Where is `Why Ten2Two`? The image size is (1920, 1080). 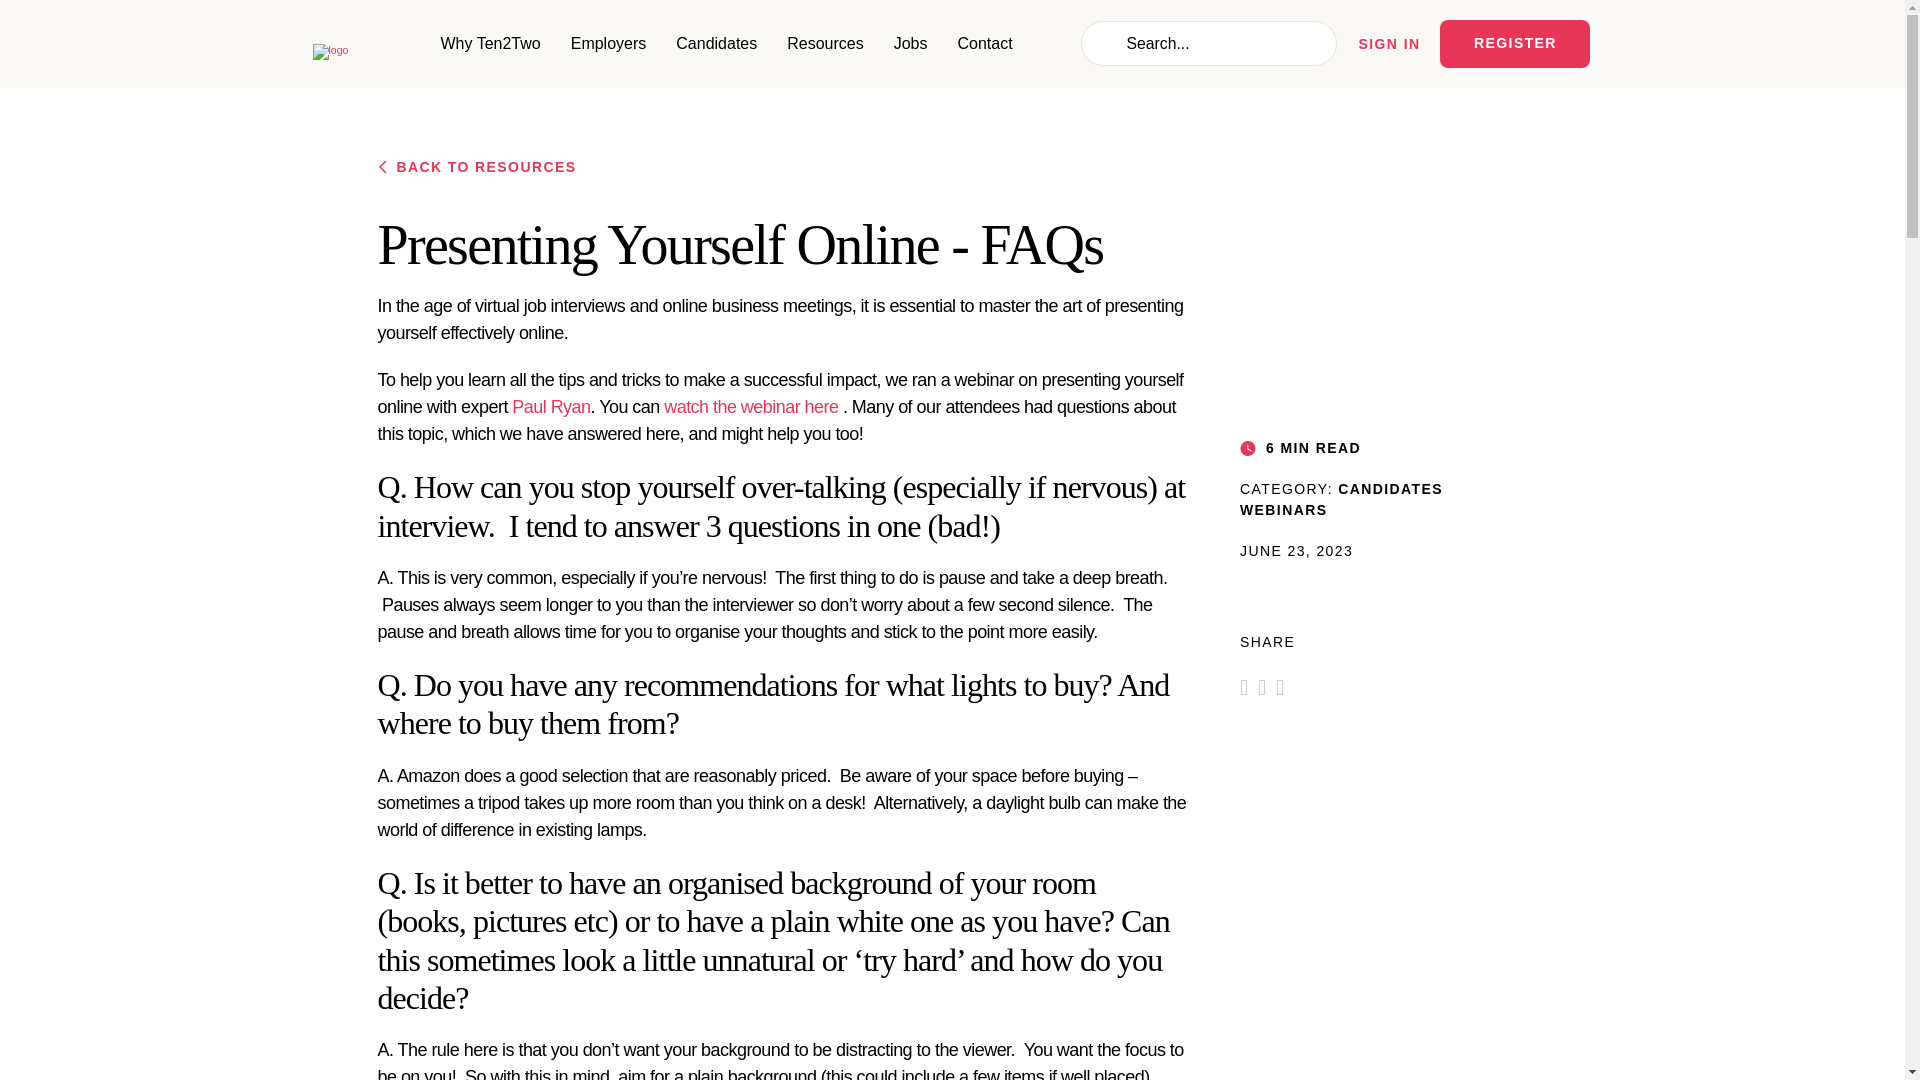
Why Ten2Two is located at coordinates (489, 44).